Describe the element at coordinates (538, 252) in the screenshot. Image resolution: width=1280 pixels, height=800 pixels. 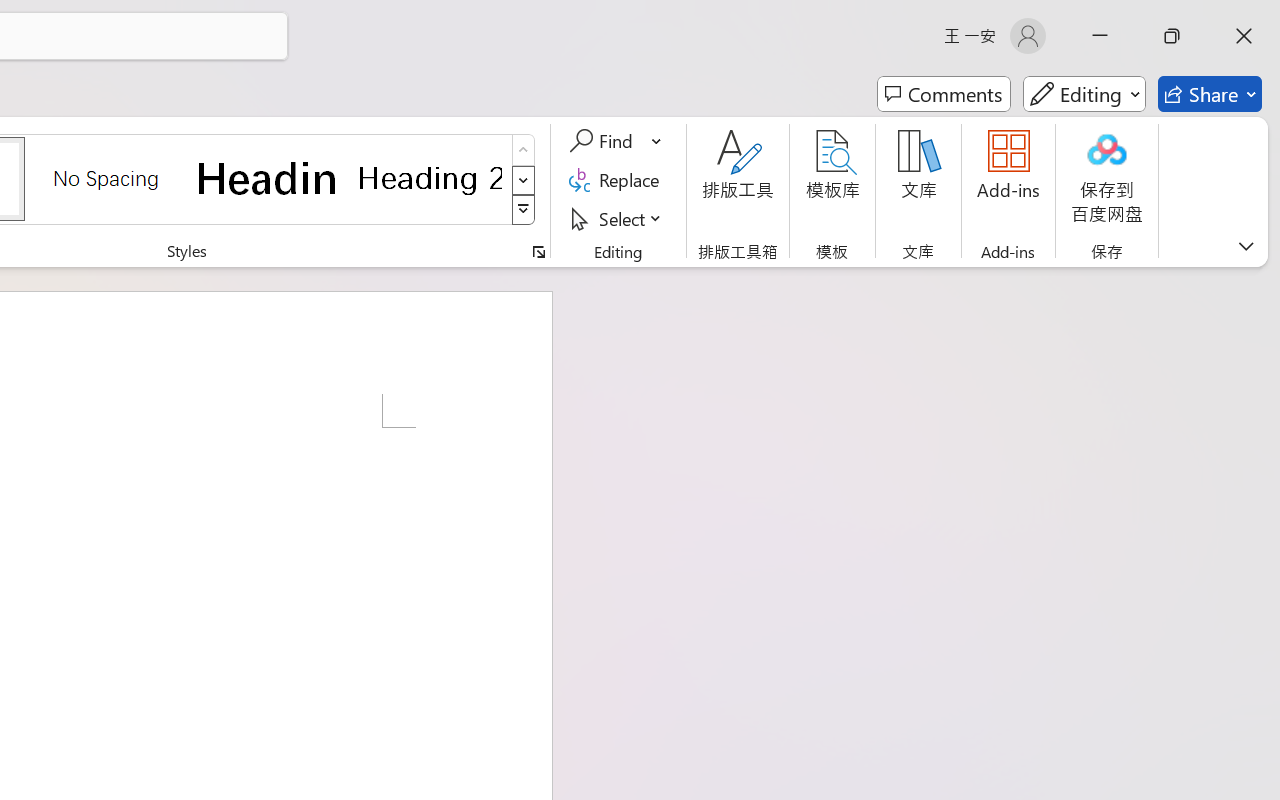
I see `Styles...` at that location.